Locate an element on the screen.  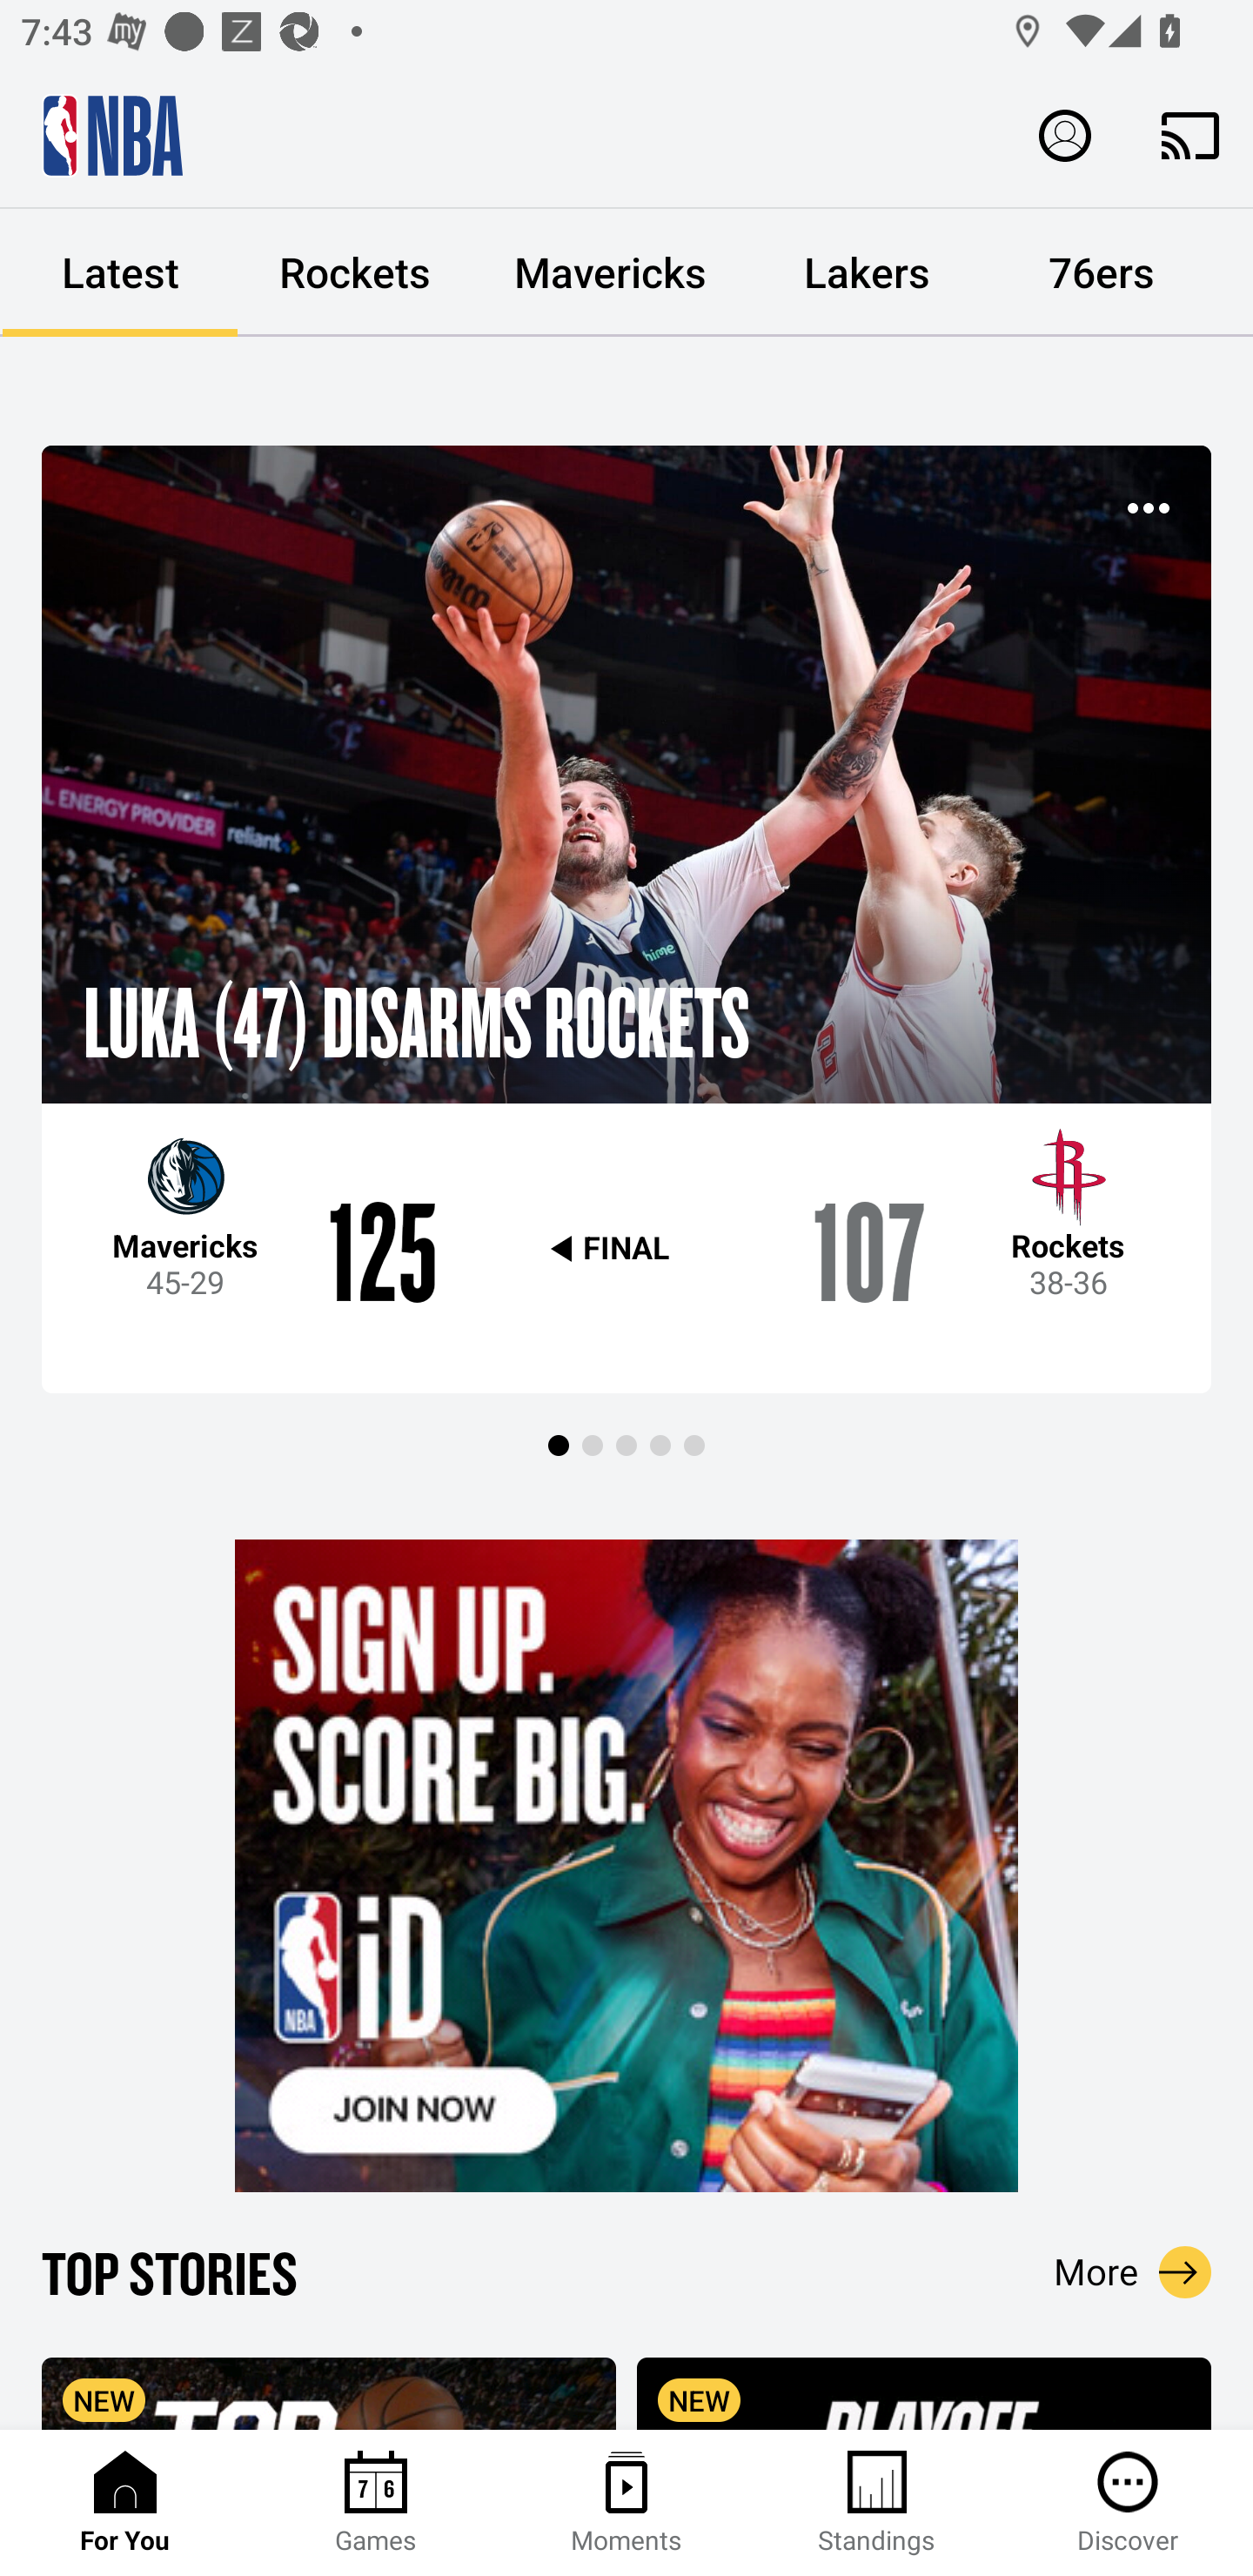
Moments is located at coordinates (626, 2503).